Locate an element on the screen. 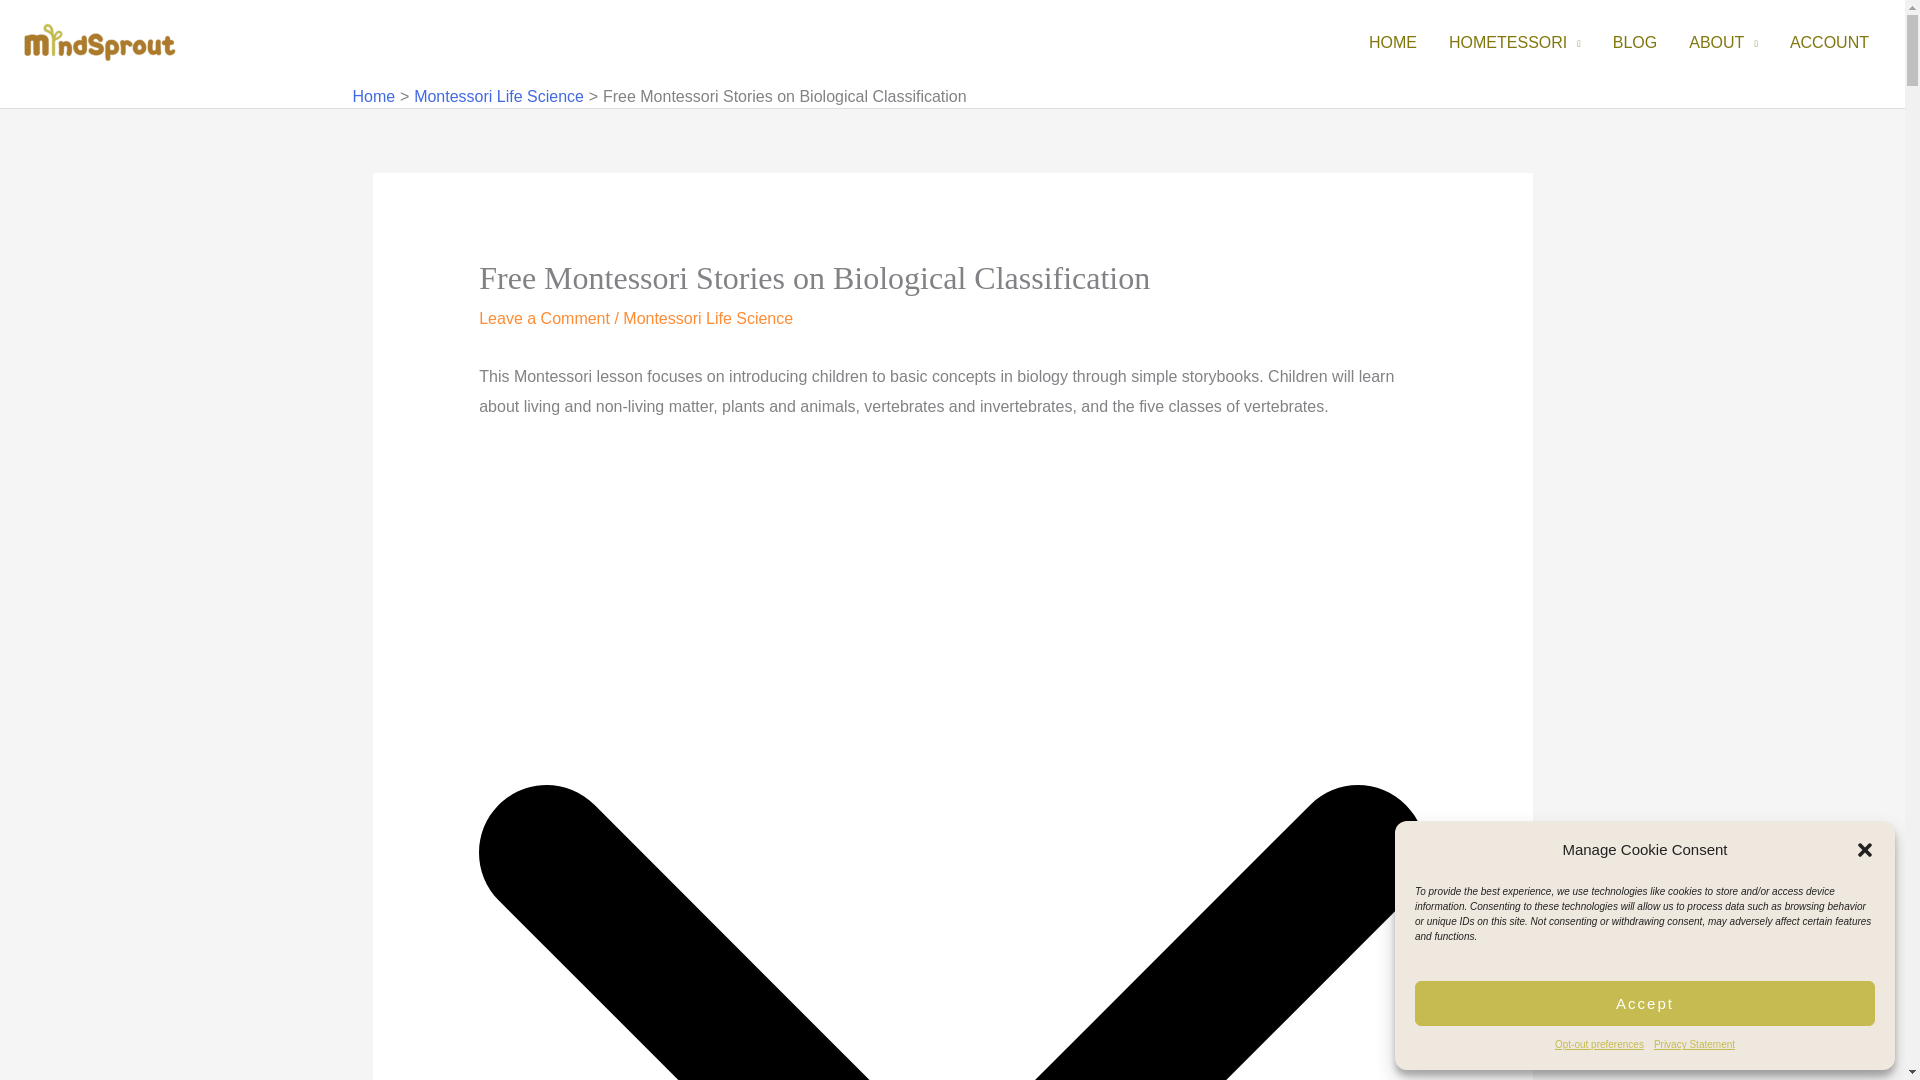 The width and height of the screenshot is (1920, 1080). Privacy Statement is located at coordinates (1694, 1045).